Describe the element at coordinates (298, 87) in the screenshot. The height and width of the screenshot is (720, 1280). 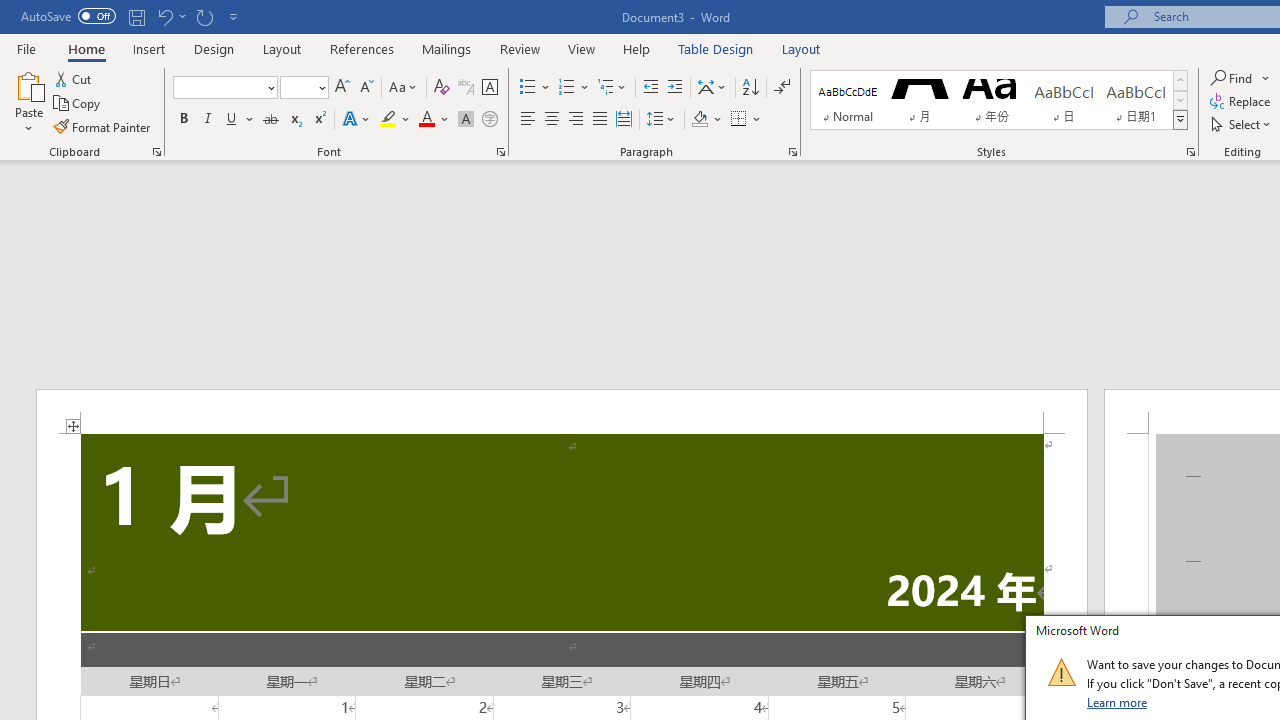
I see `Font Size` at that location.